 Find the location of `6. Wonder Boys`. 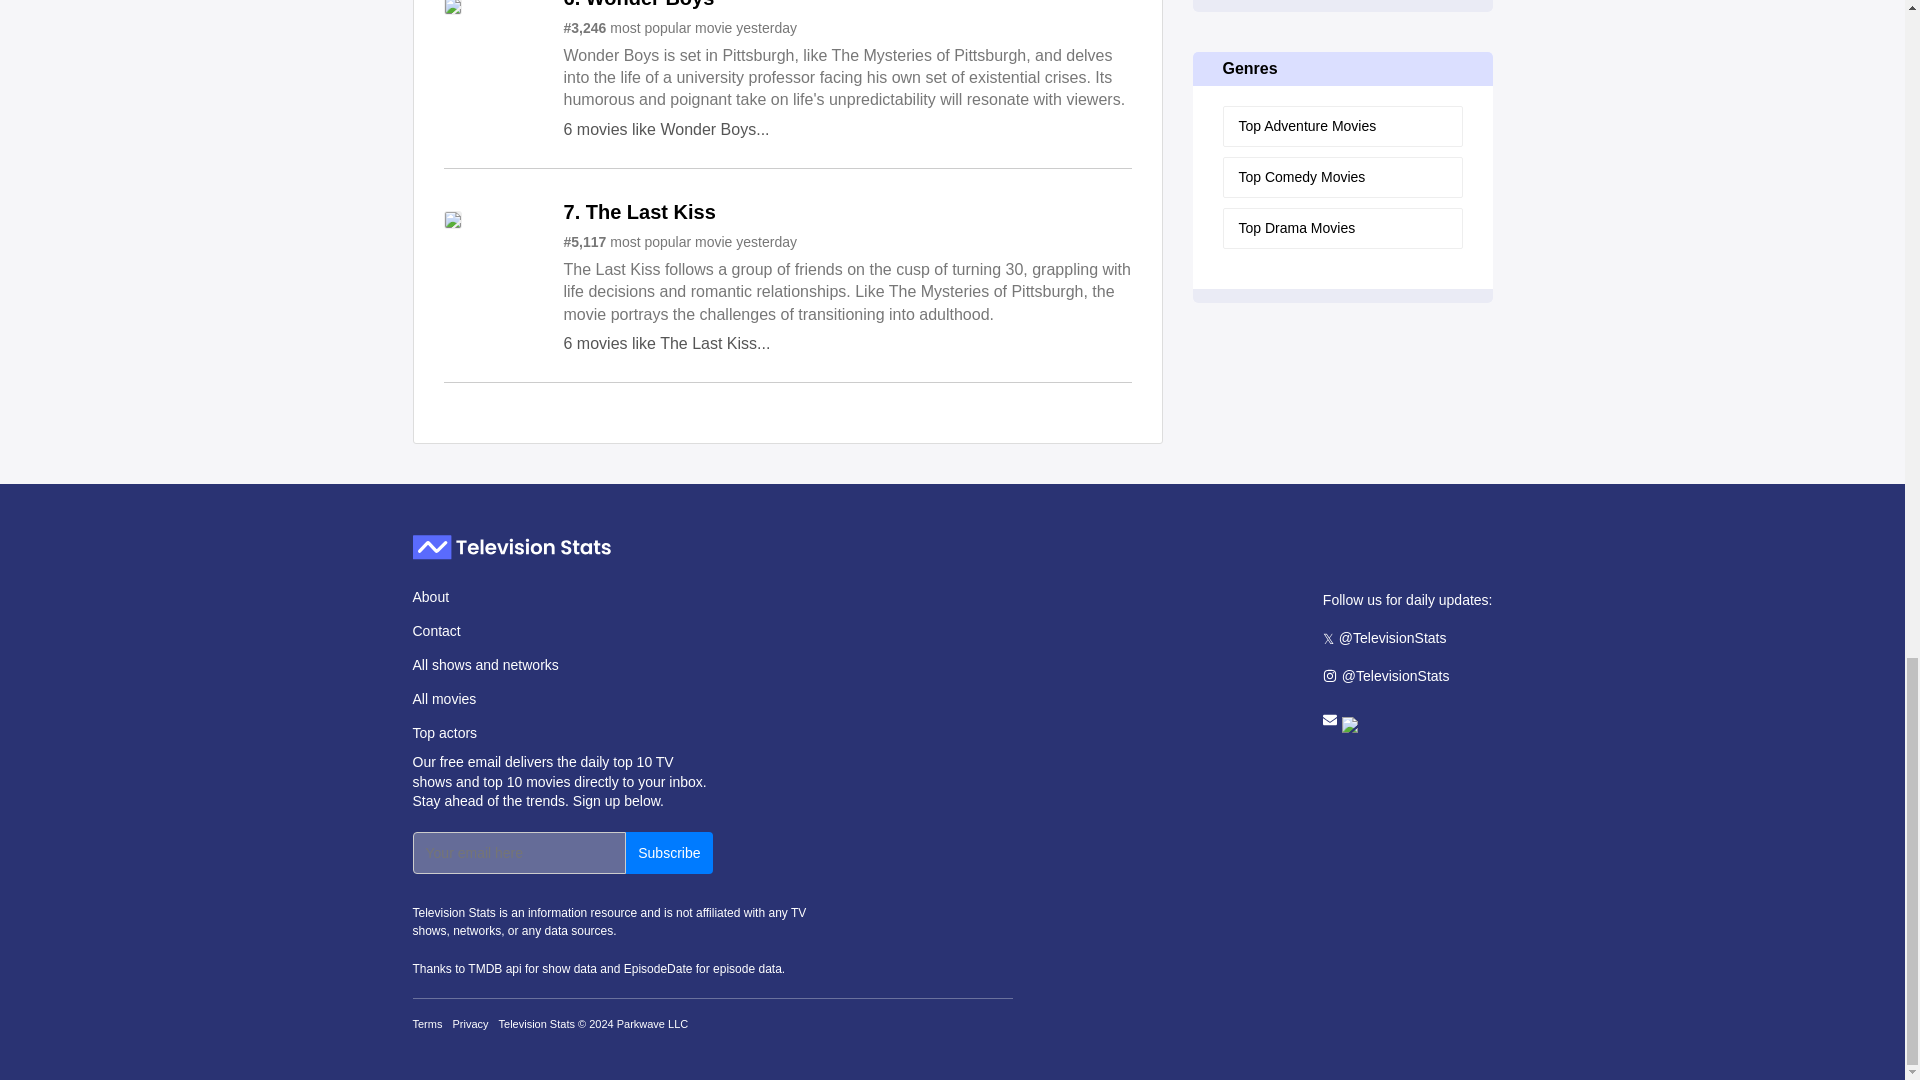

6. Wonder Boys is located at coordinates (639, 4).